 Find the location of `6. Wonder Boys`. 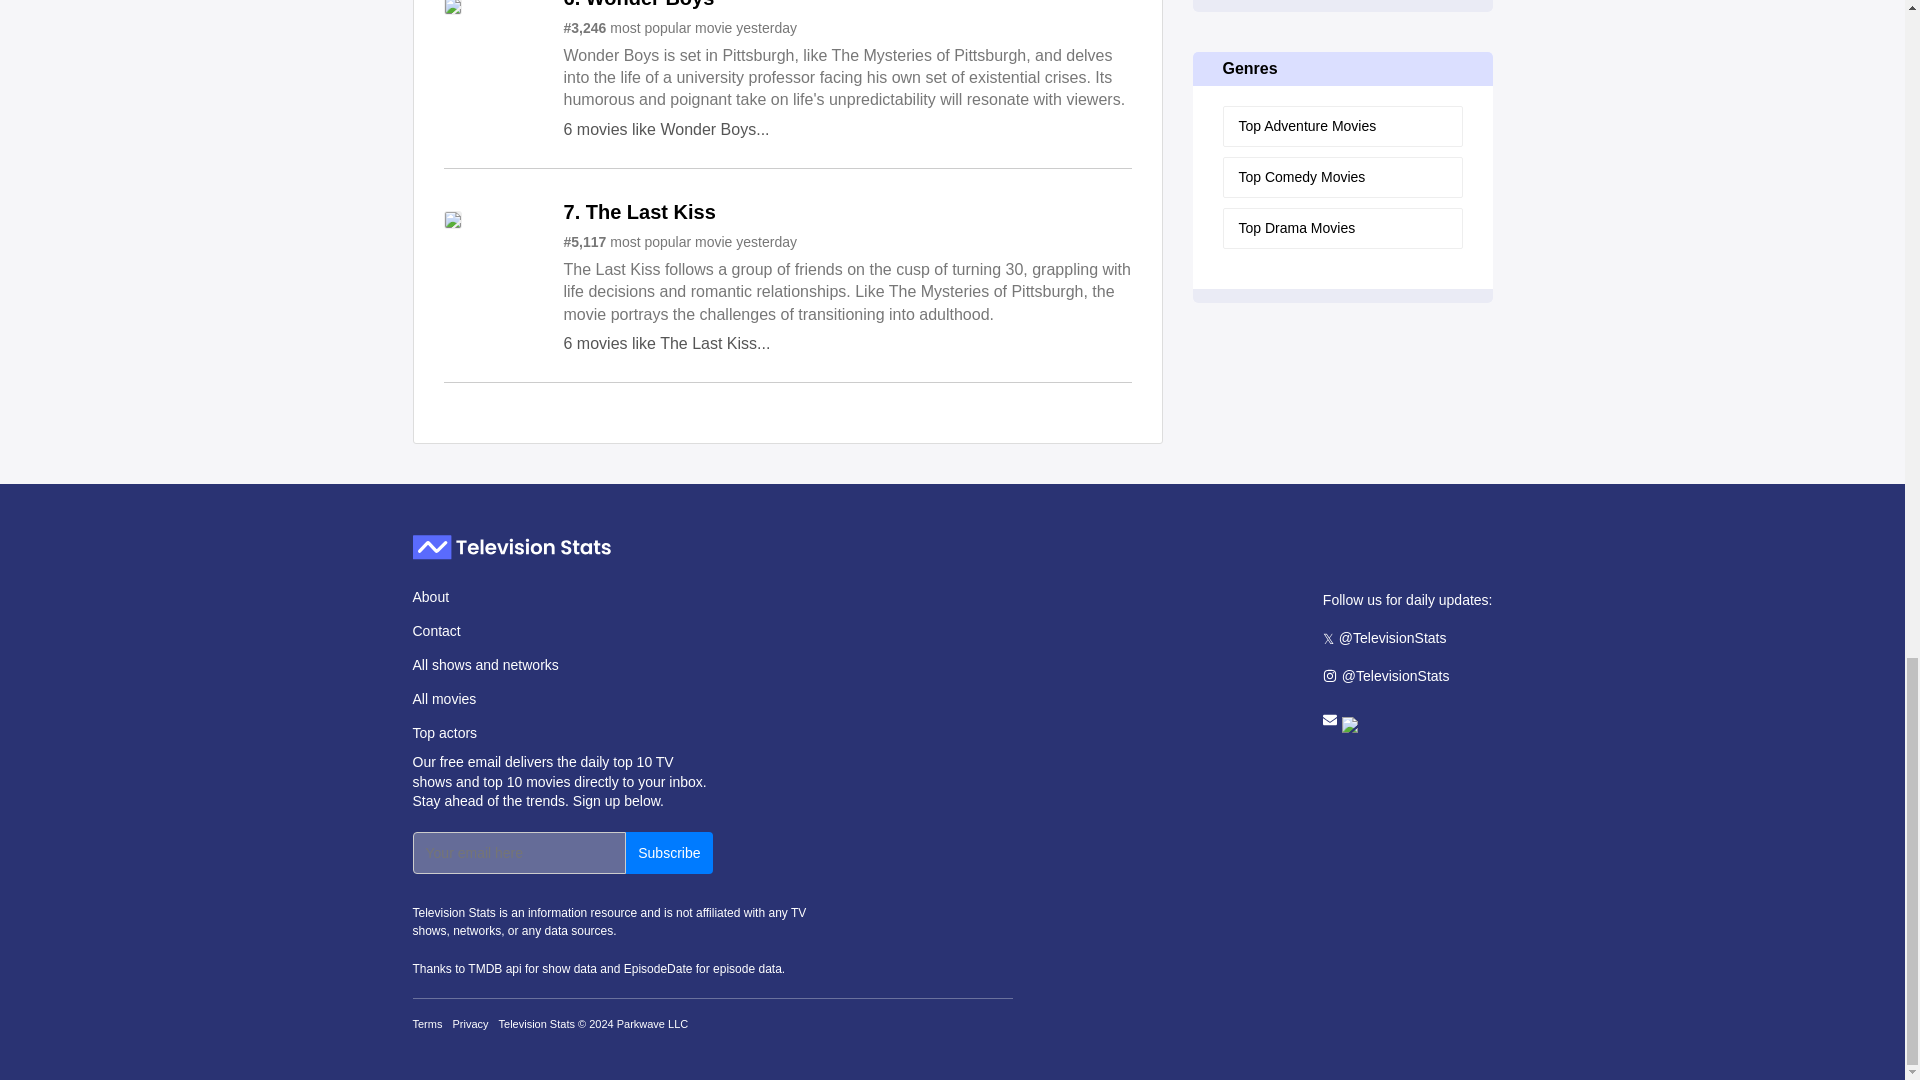

6. Wonder Boys is located at coordinates (639, 4).